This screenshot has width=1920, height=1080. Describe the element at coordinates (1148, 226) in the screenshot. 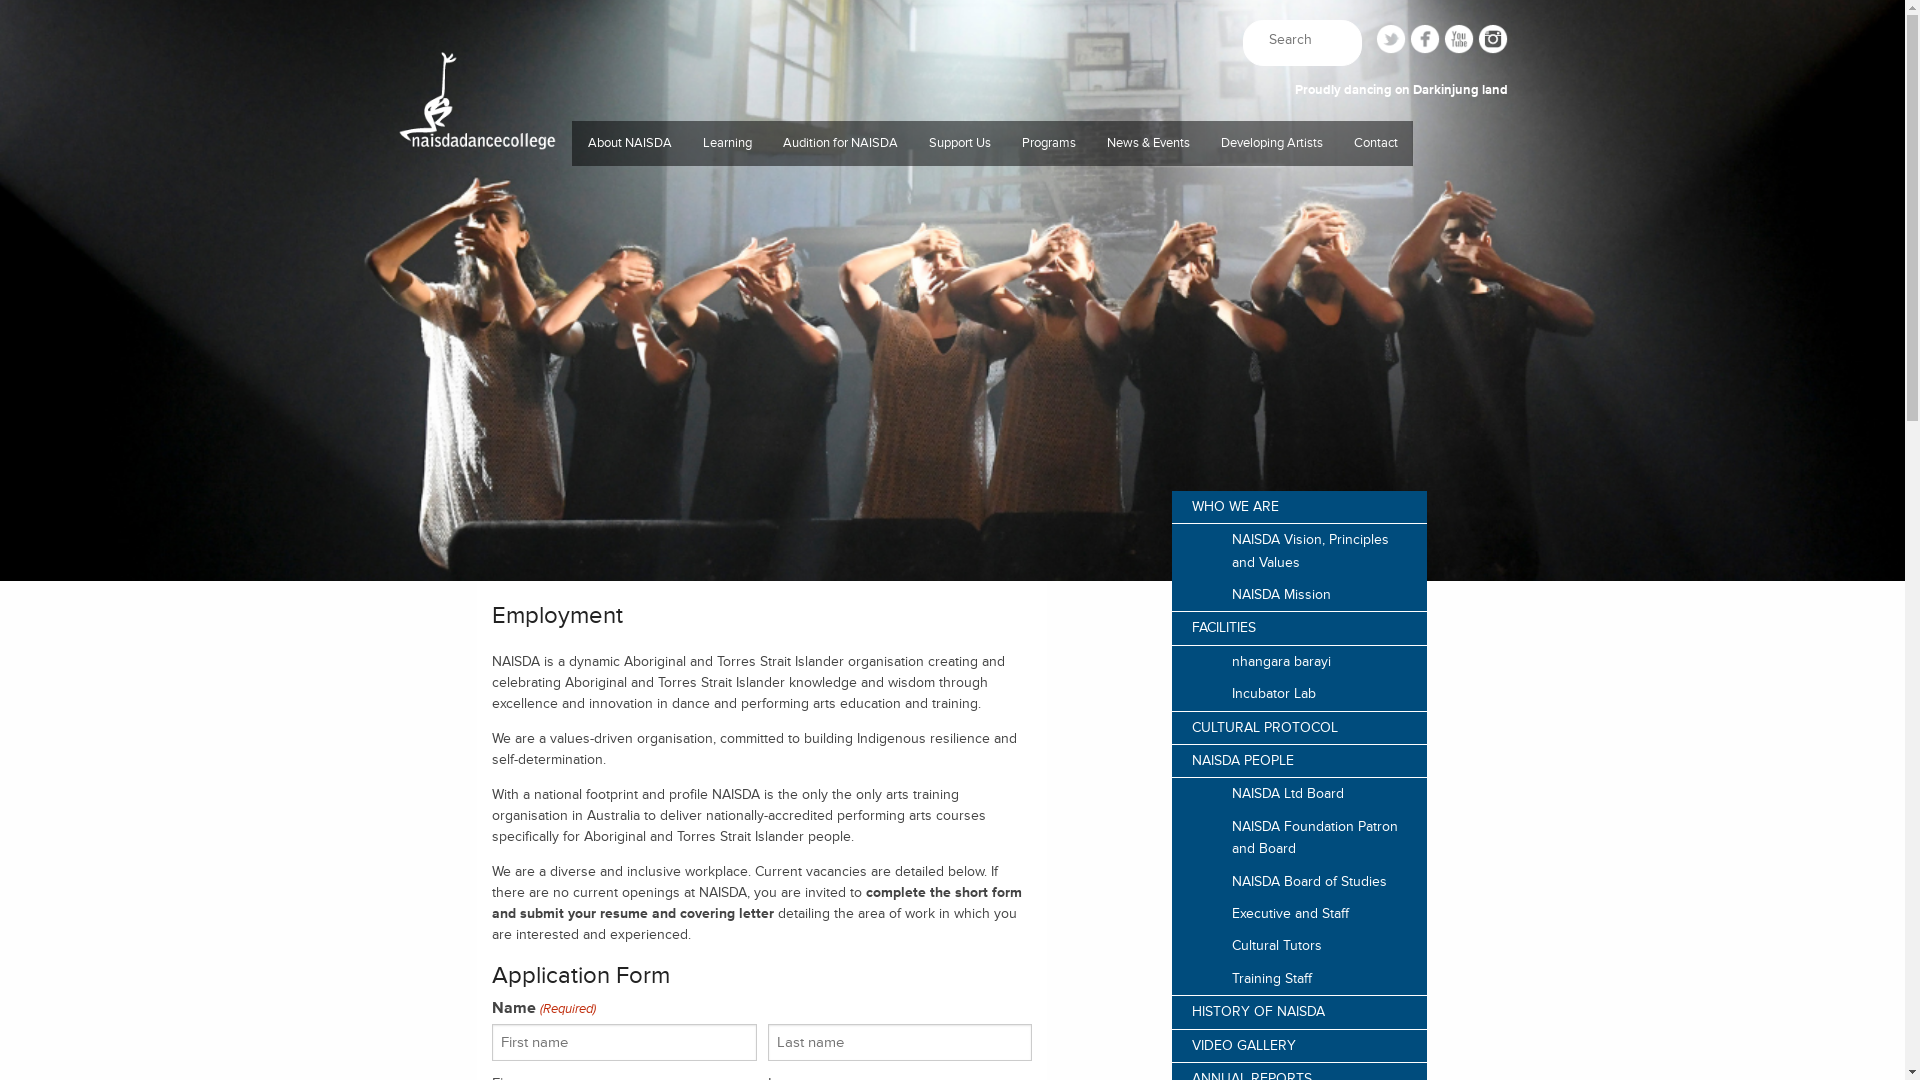

I see `In the News` at that location.